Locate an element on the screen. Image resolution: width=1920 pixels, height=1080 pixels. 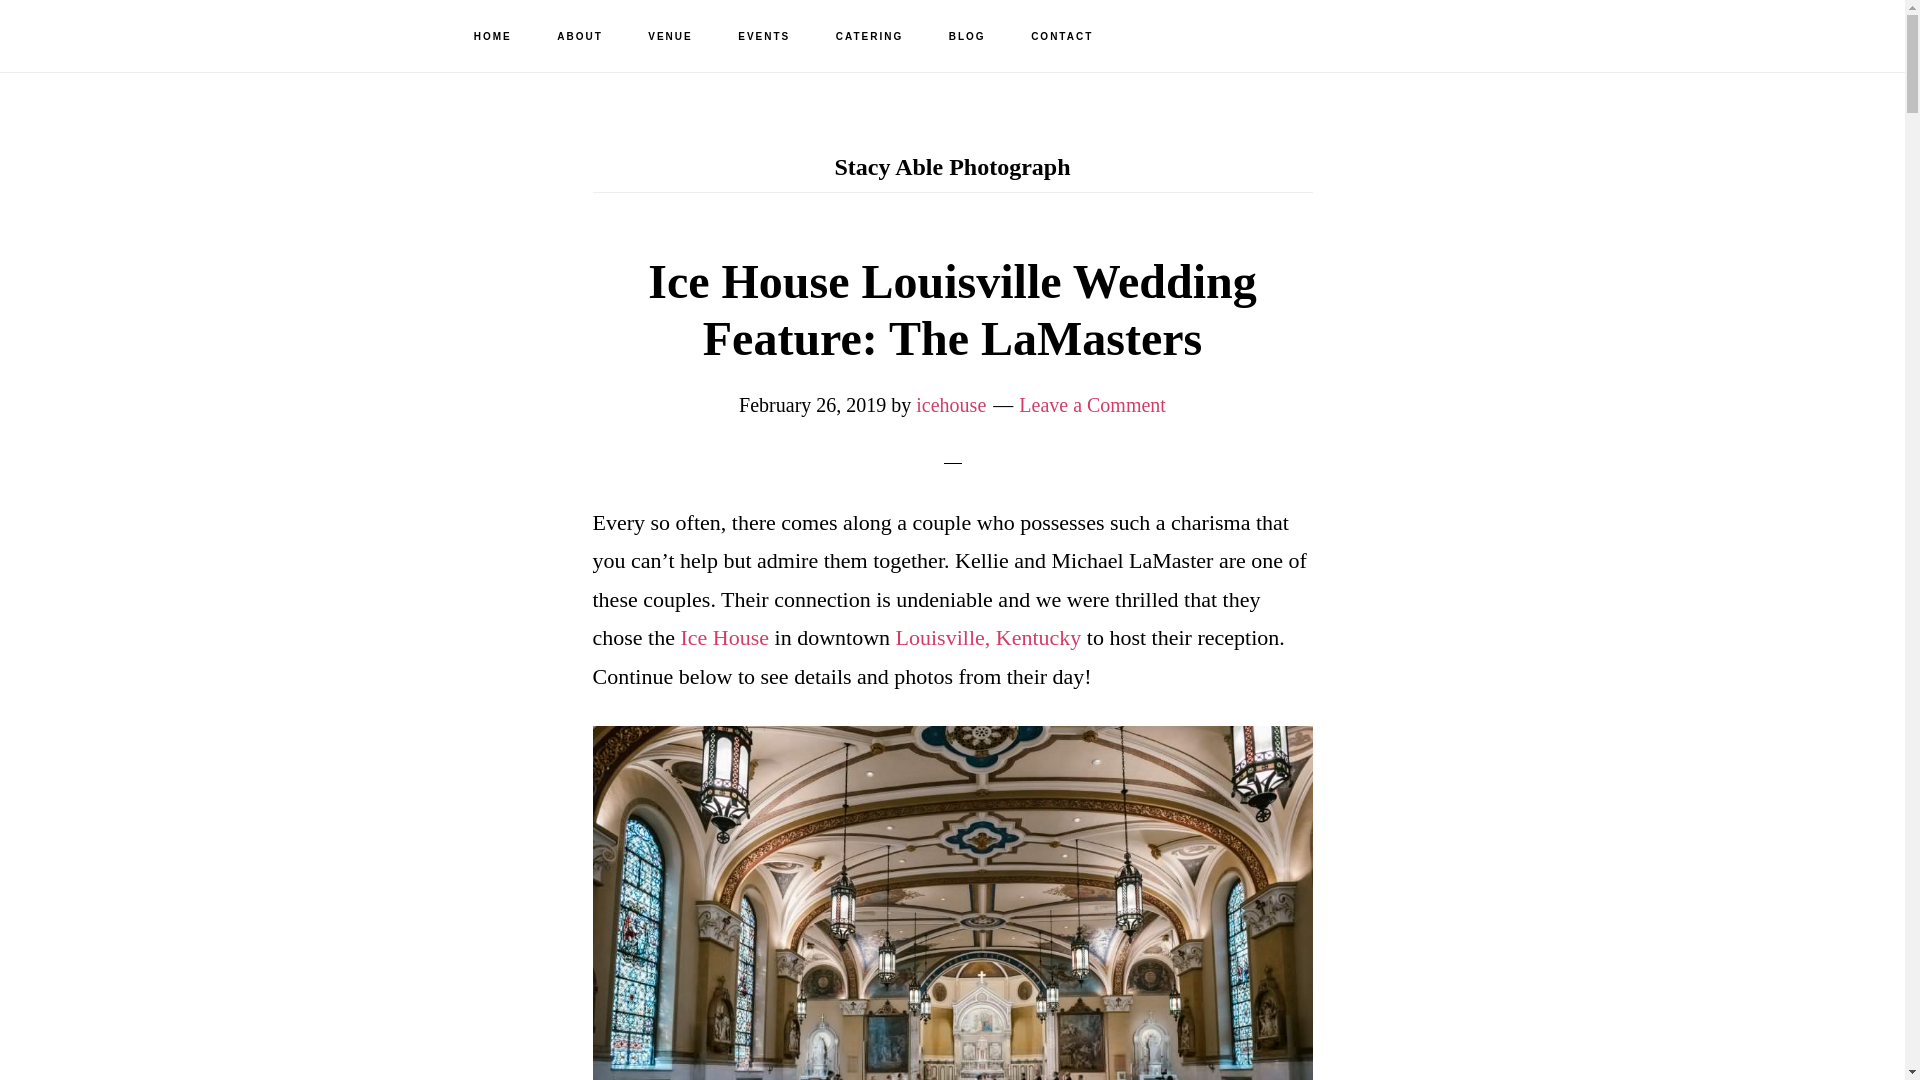
Ice House Louisville Wedding Feature: The LaMasters is located at coordinates (952, 310).